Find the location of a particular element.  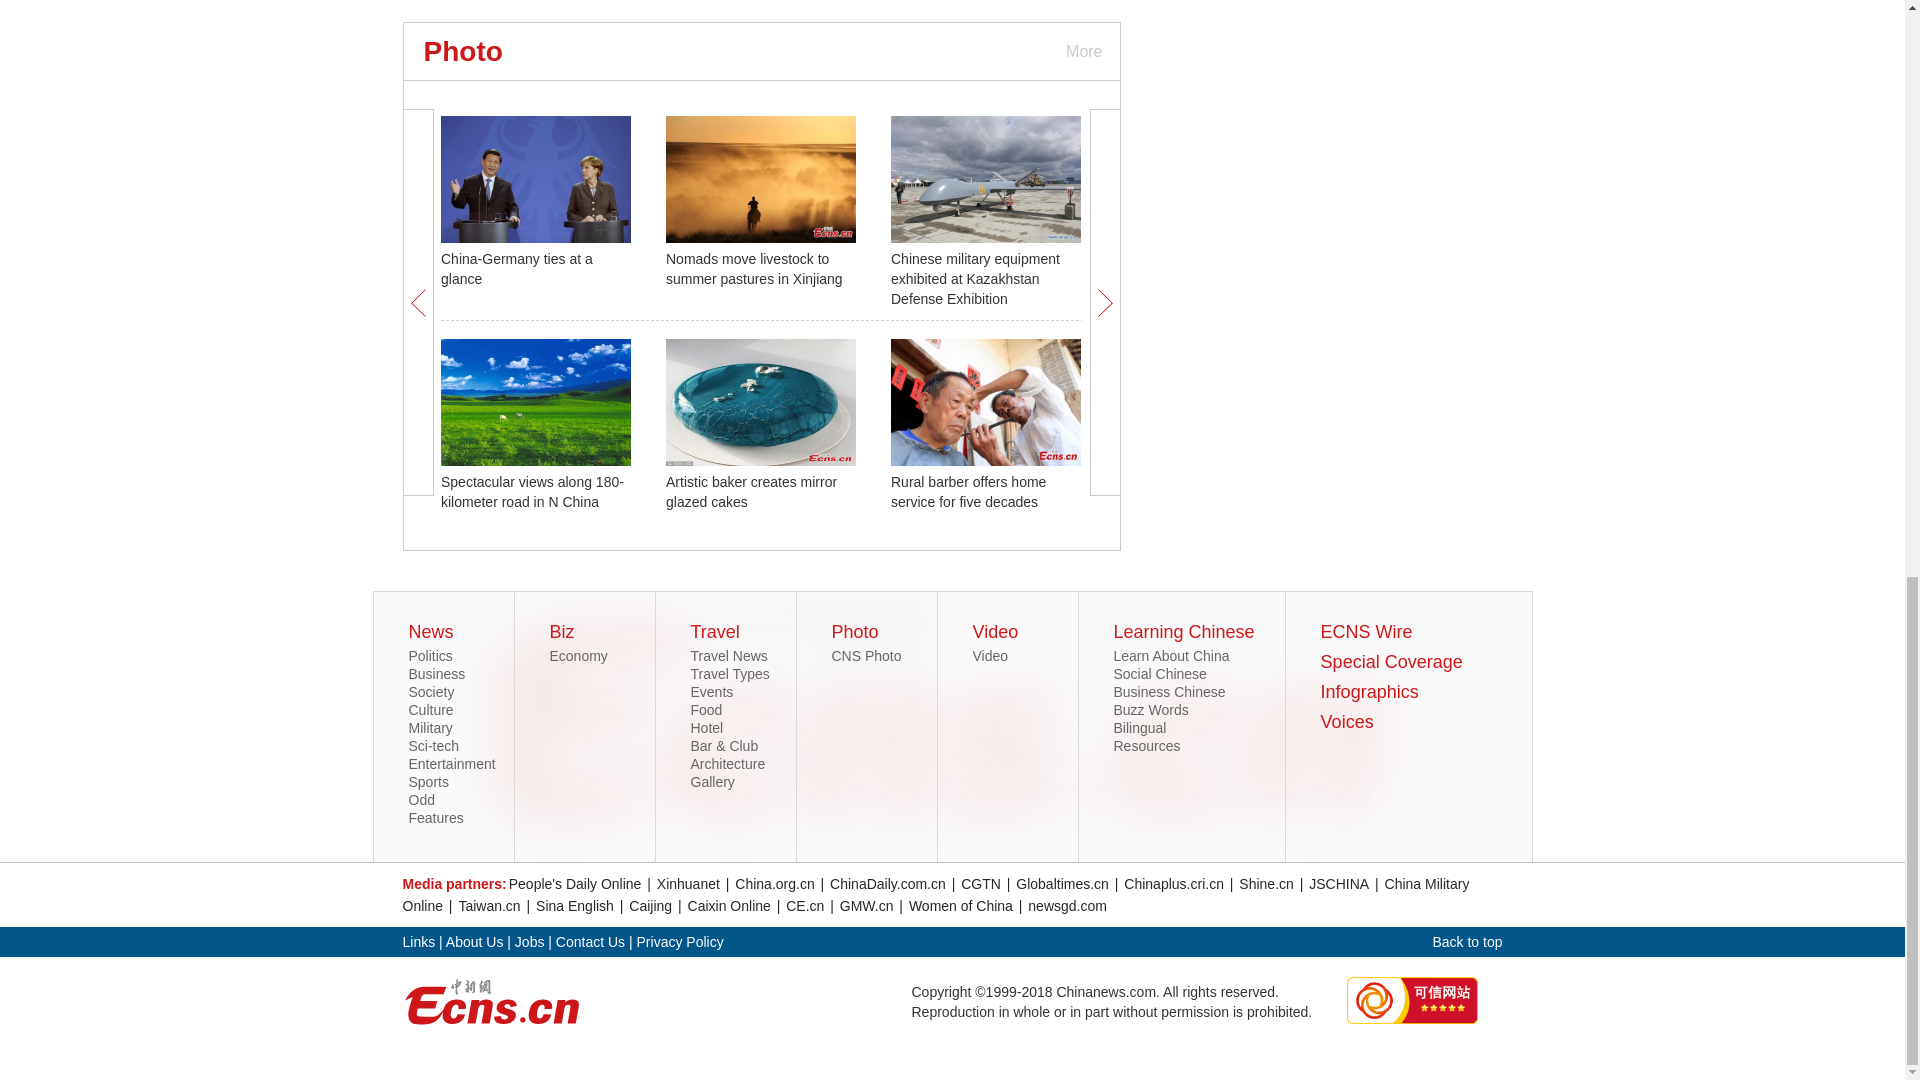

Spectacular views along 180-kilometer road in N China is located at coordinates (532, 492).